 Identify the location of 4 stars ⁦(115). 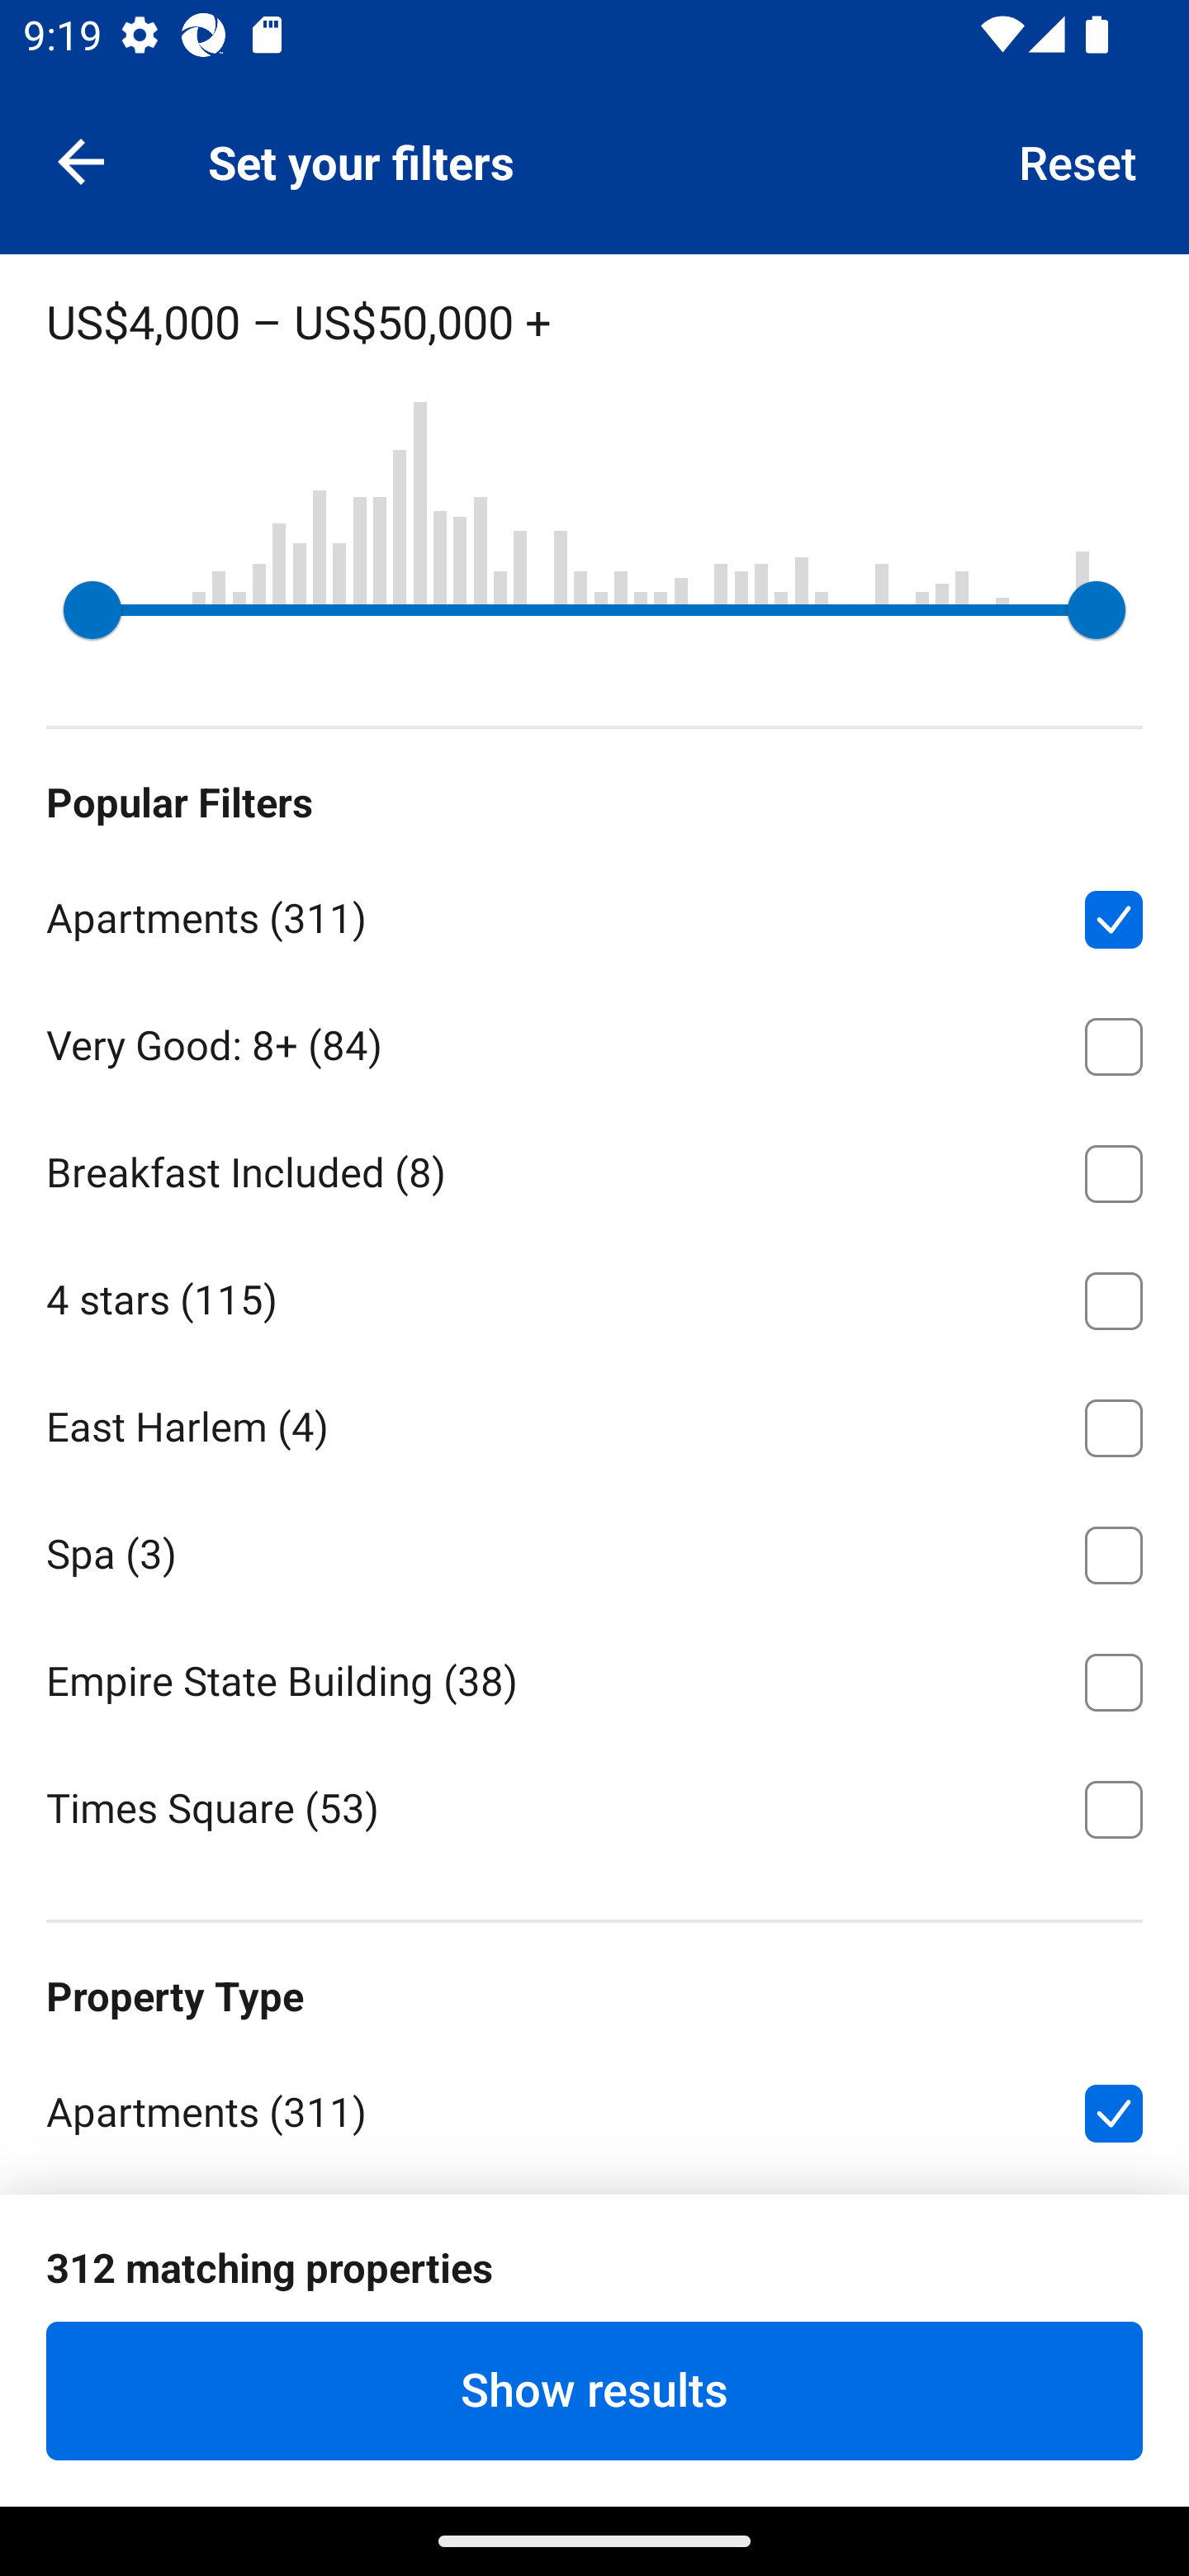
(594, 1295).